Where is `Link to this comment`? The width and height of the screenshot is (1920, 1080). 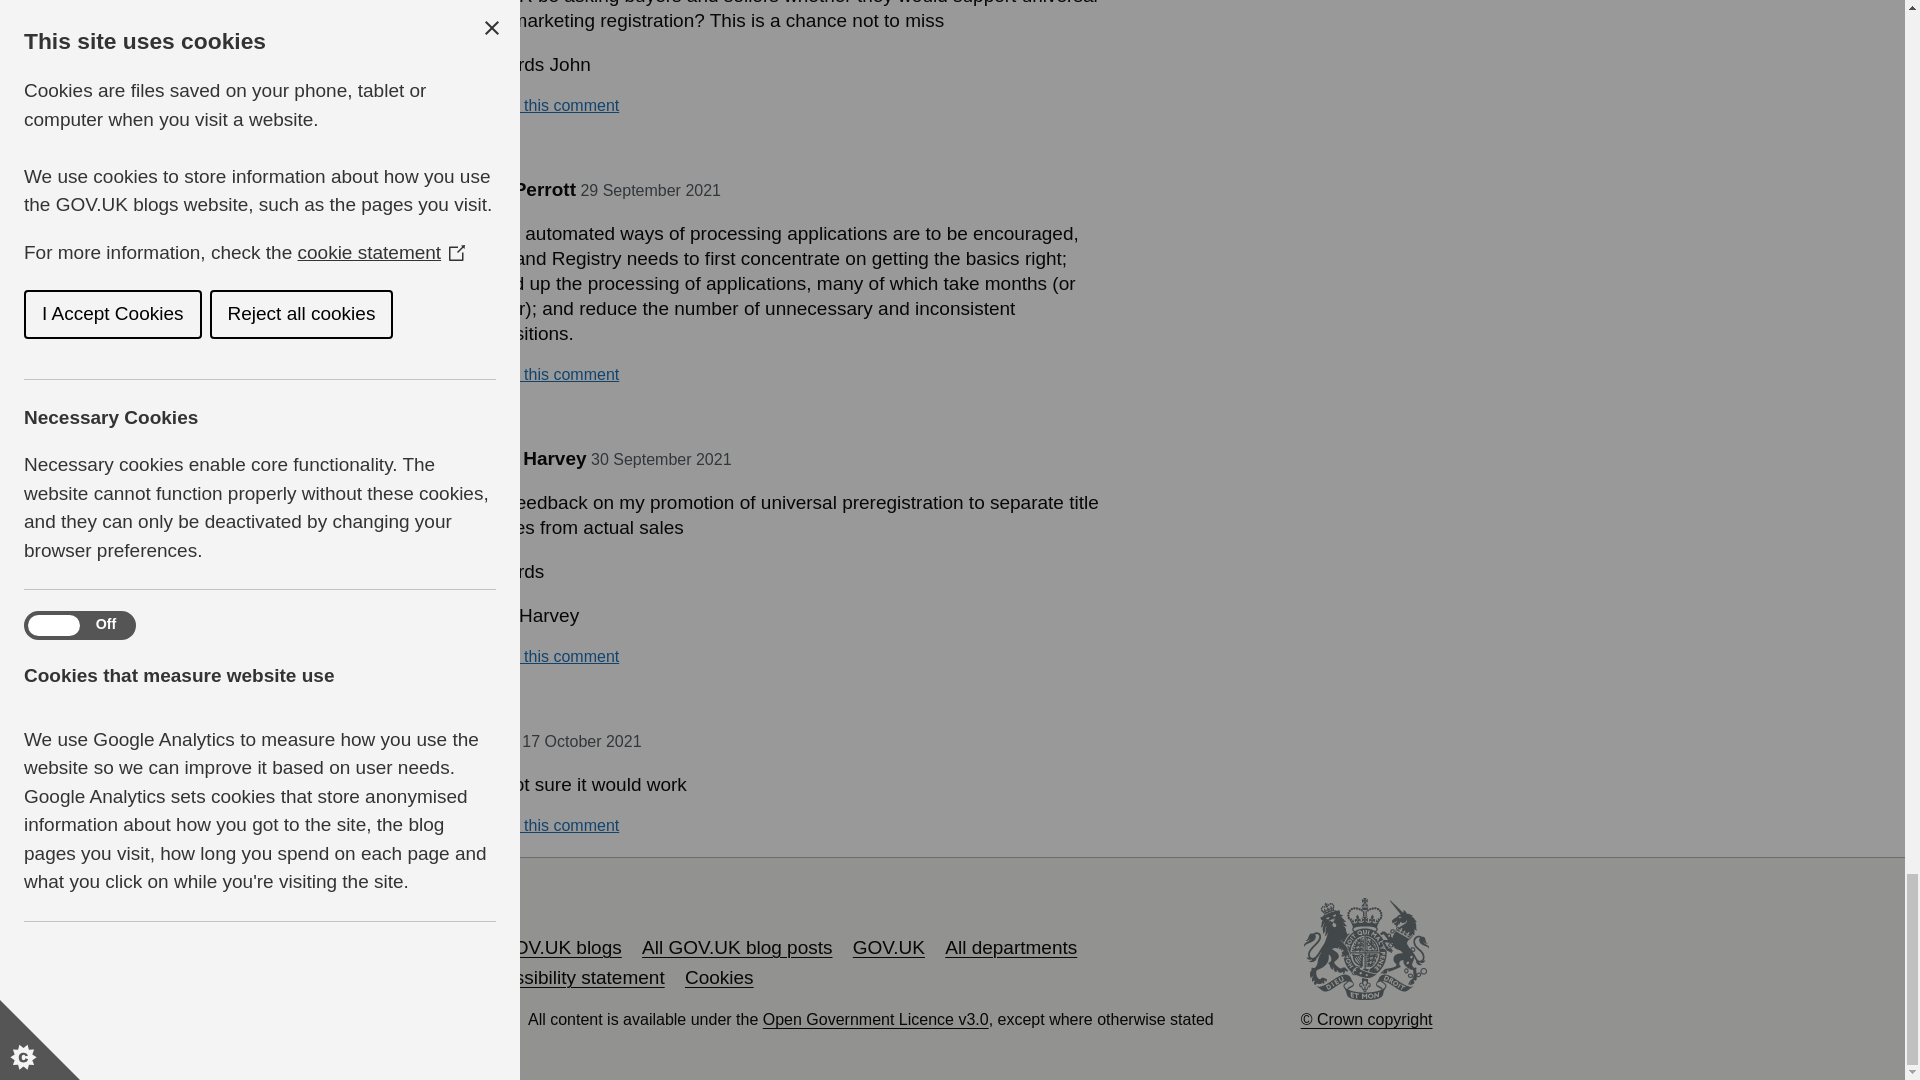
Link to this comment is located at coordinates (545, 374).